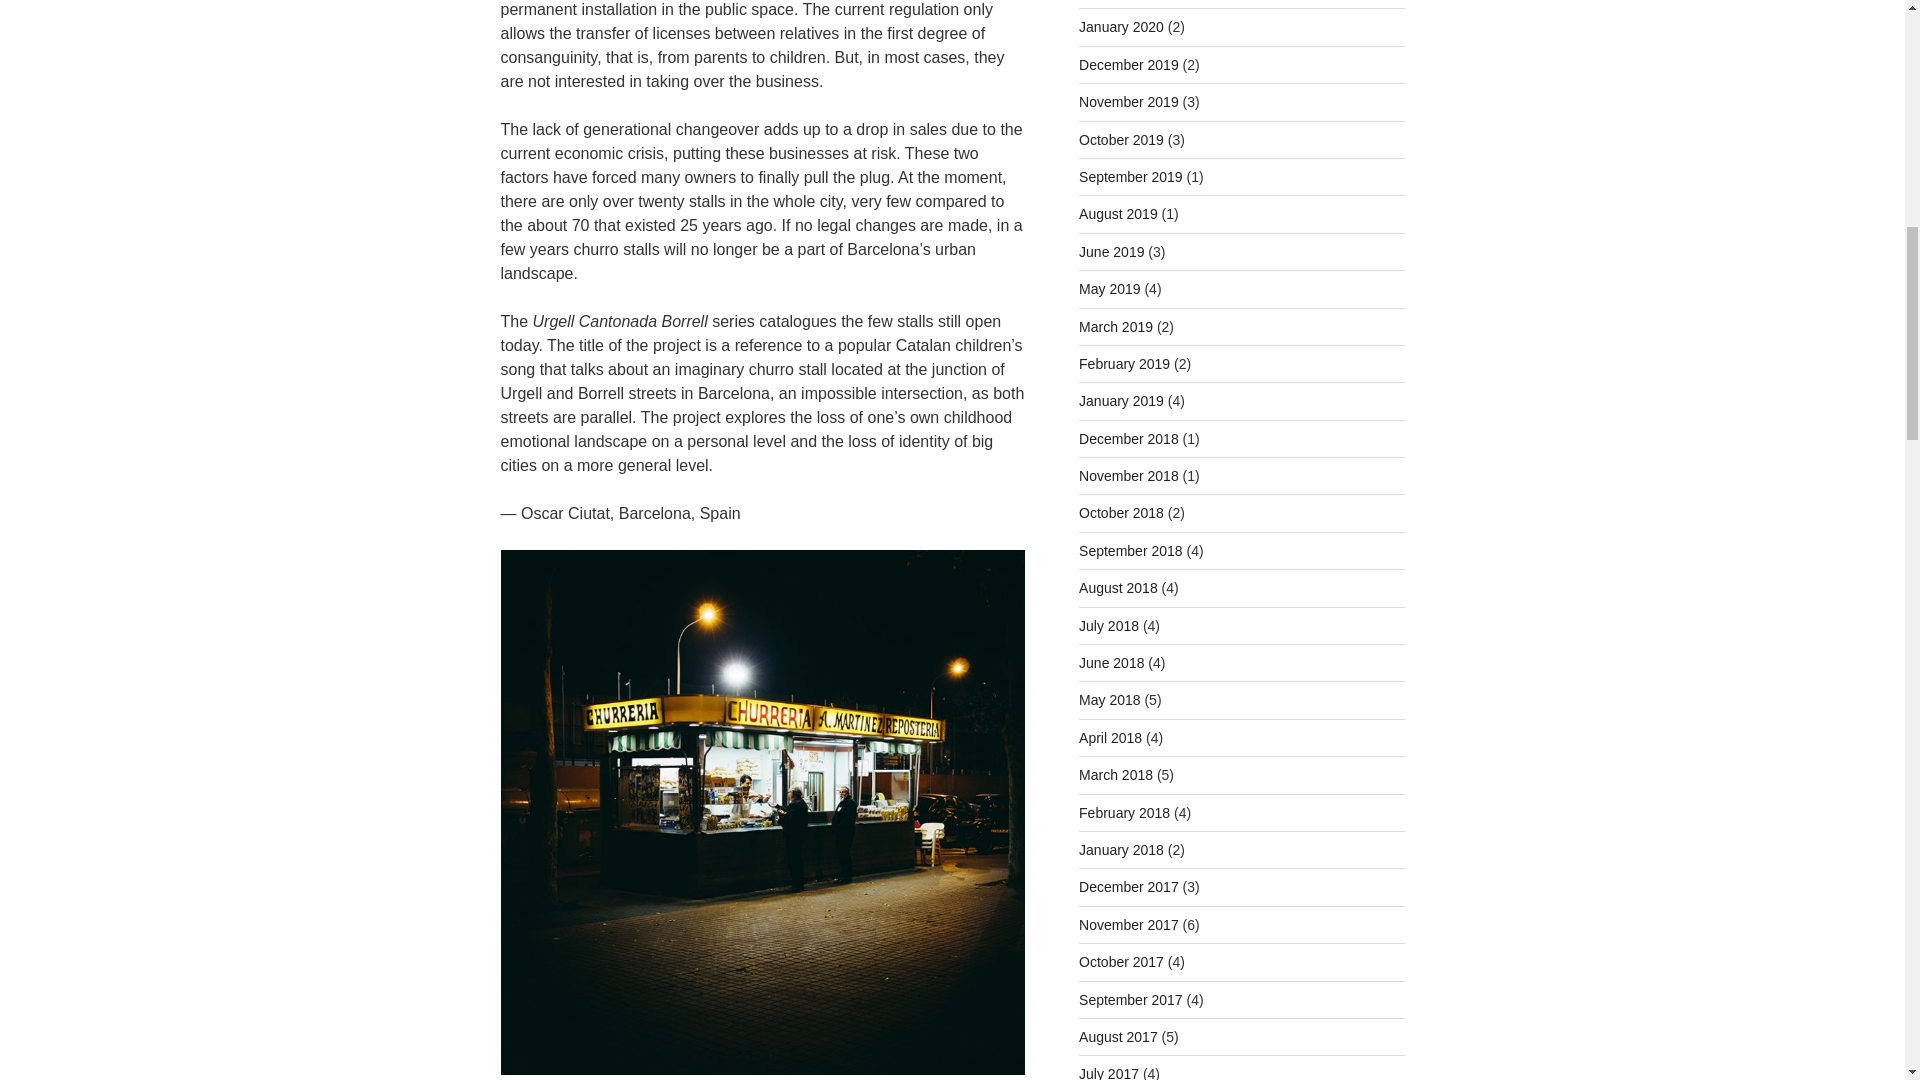  I want to click on November 2019, so click(1128, 102).